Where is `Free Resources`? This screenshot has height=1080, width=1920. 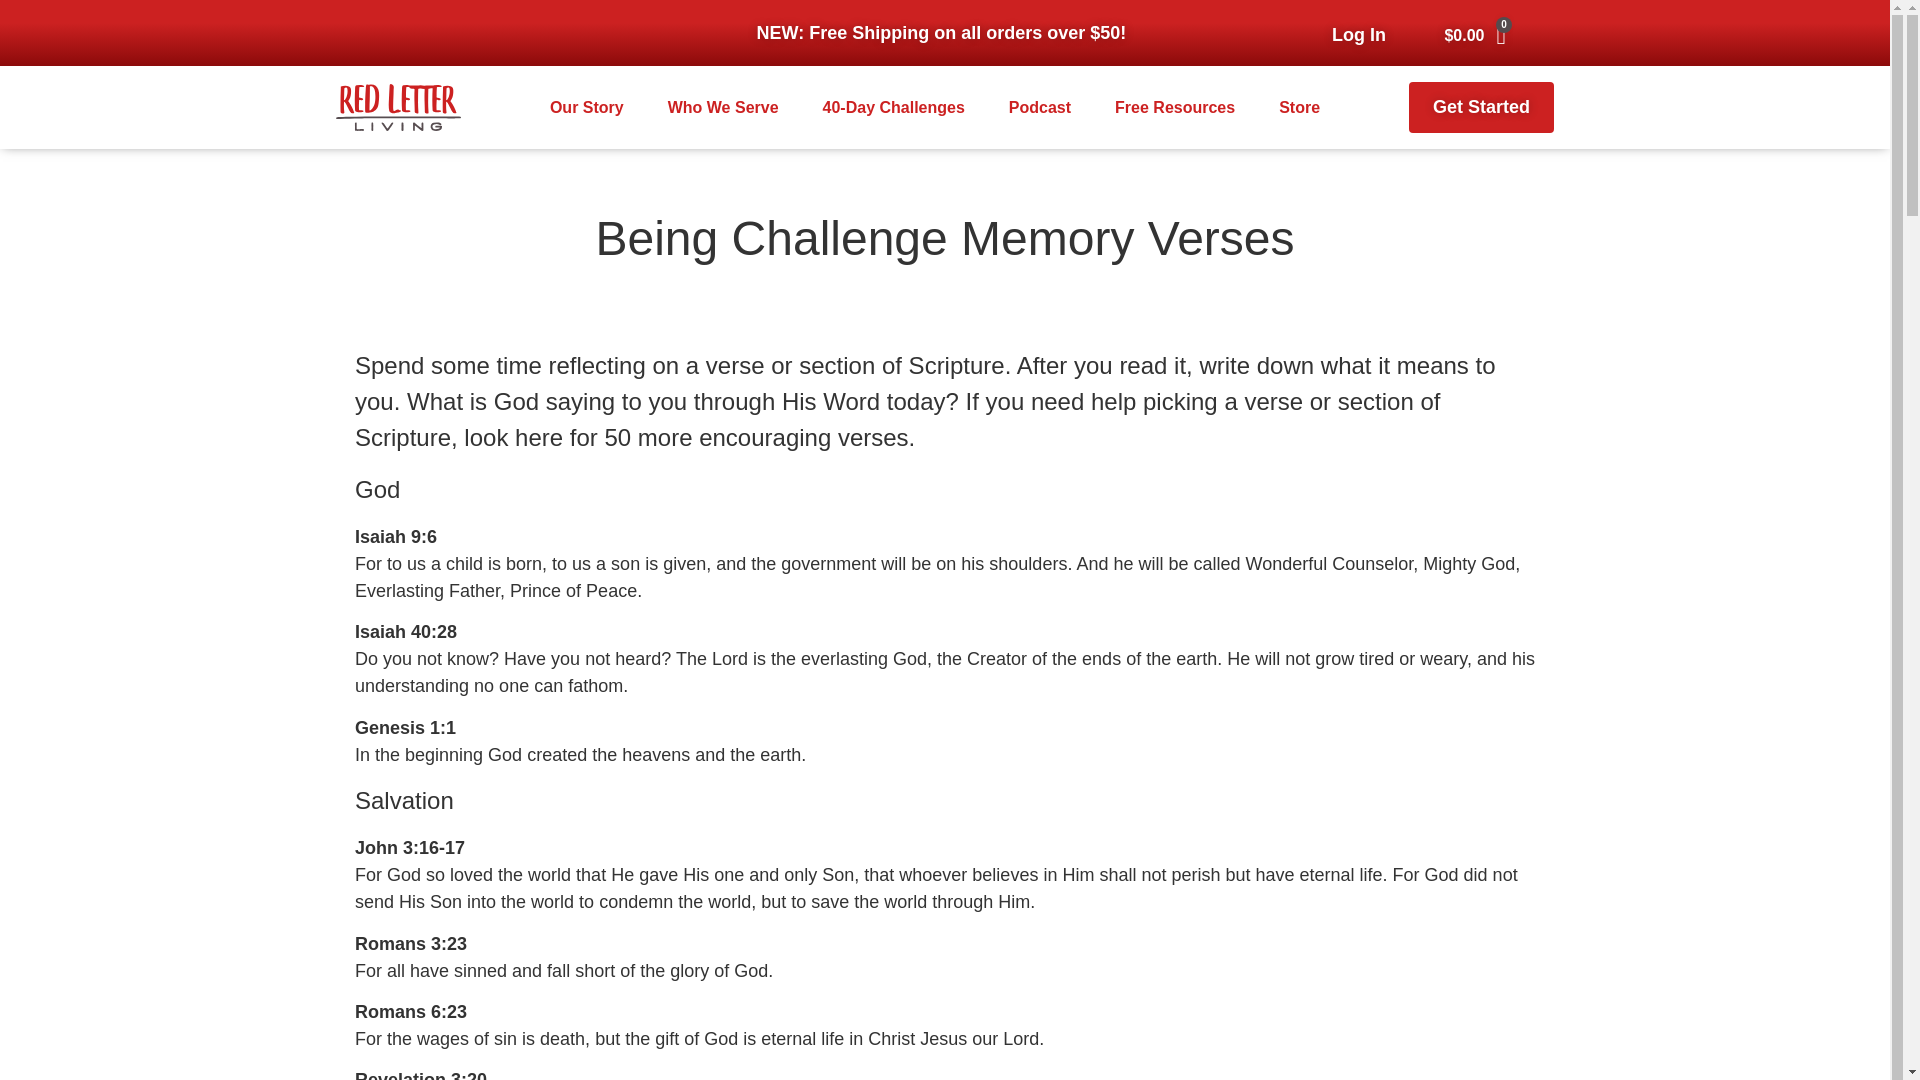 Free Resources is located at coordinates (1174, 108).